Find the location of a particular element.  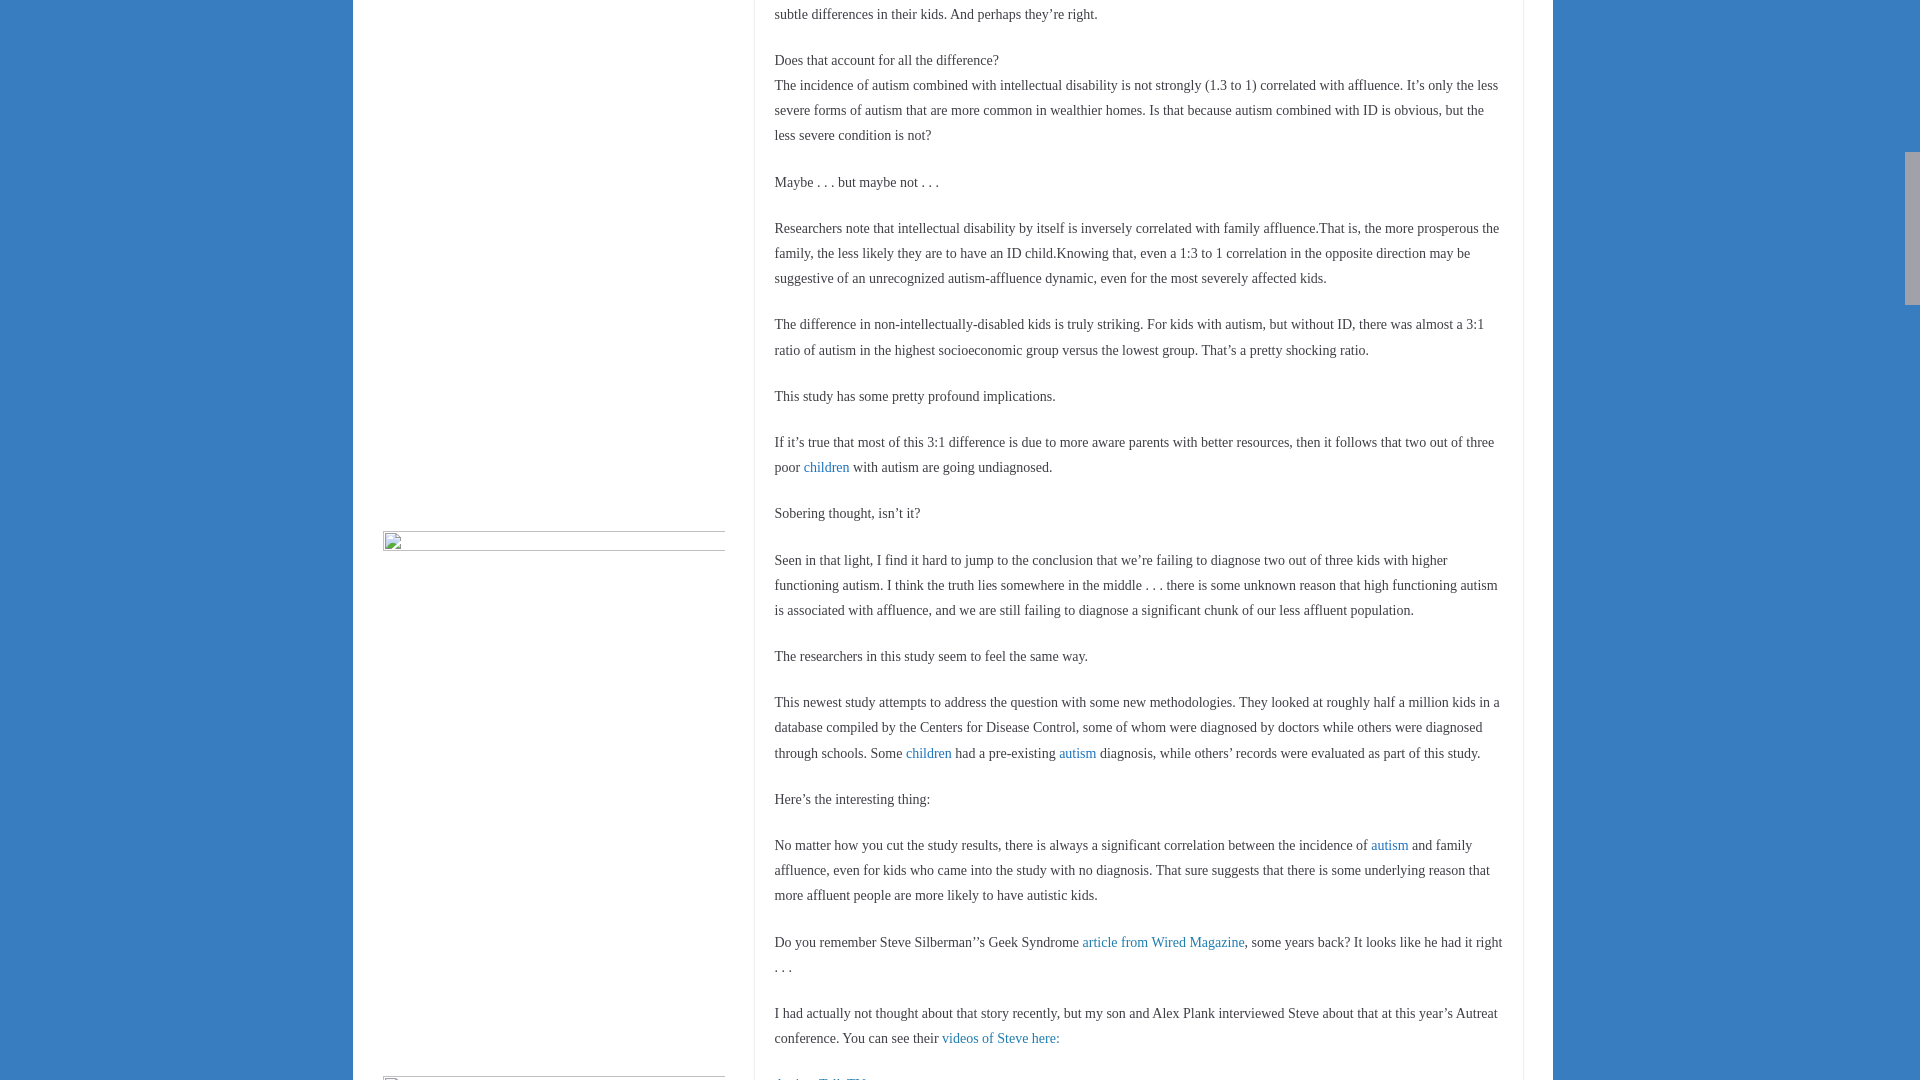

Autism and Adolescence is located at coordinates (929, 754).